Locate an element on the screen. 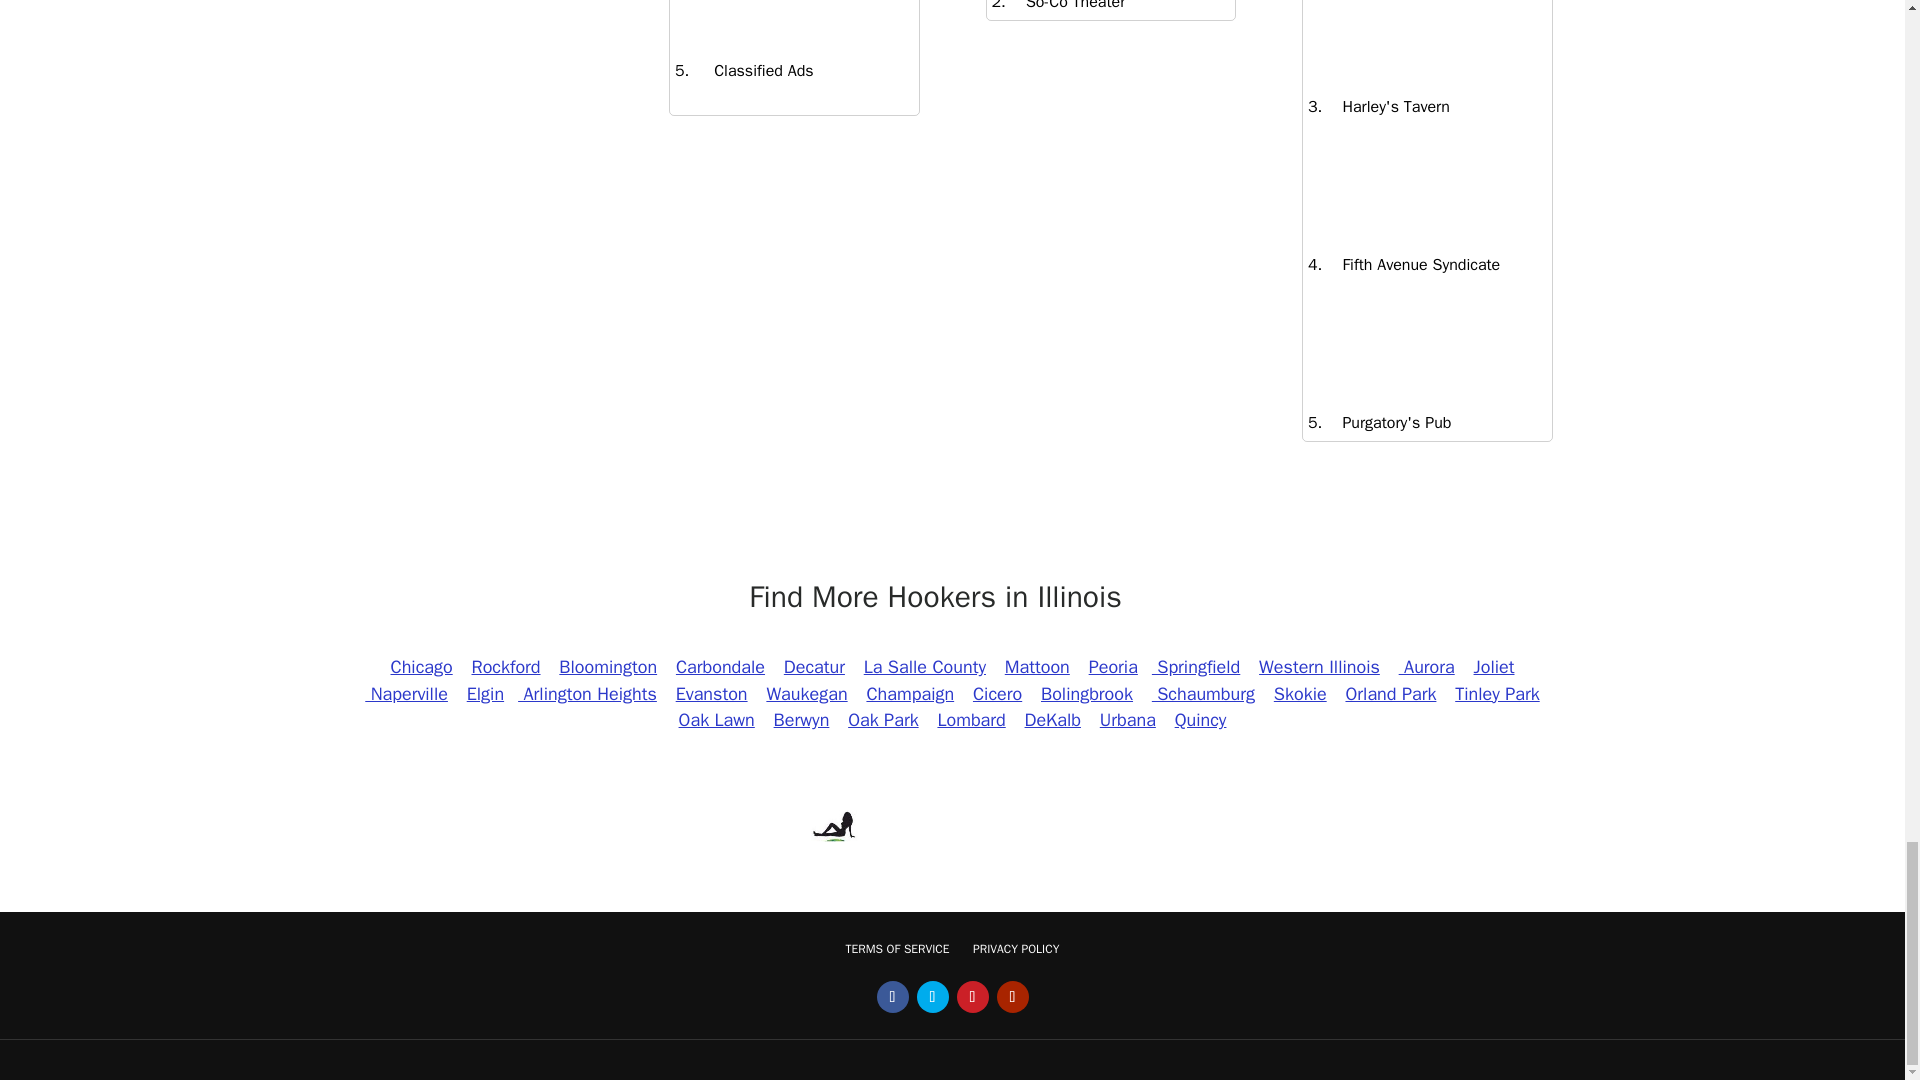 The height and width of the screenshot is (1080, 1920). So-Co Theater is located at coordinates (1066, 6).